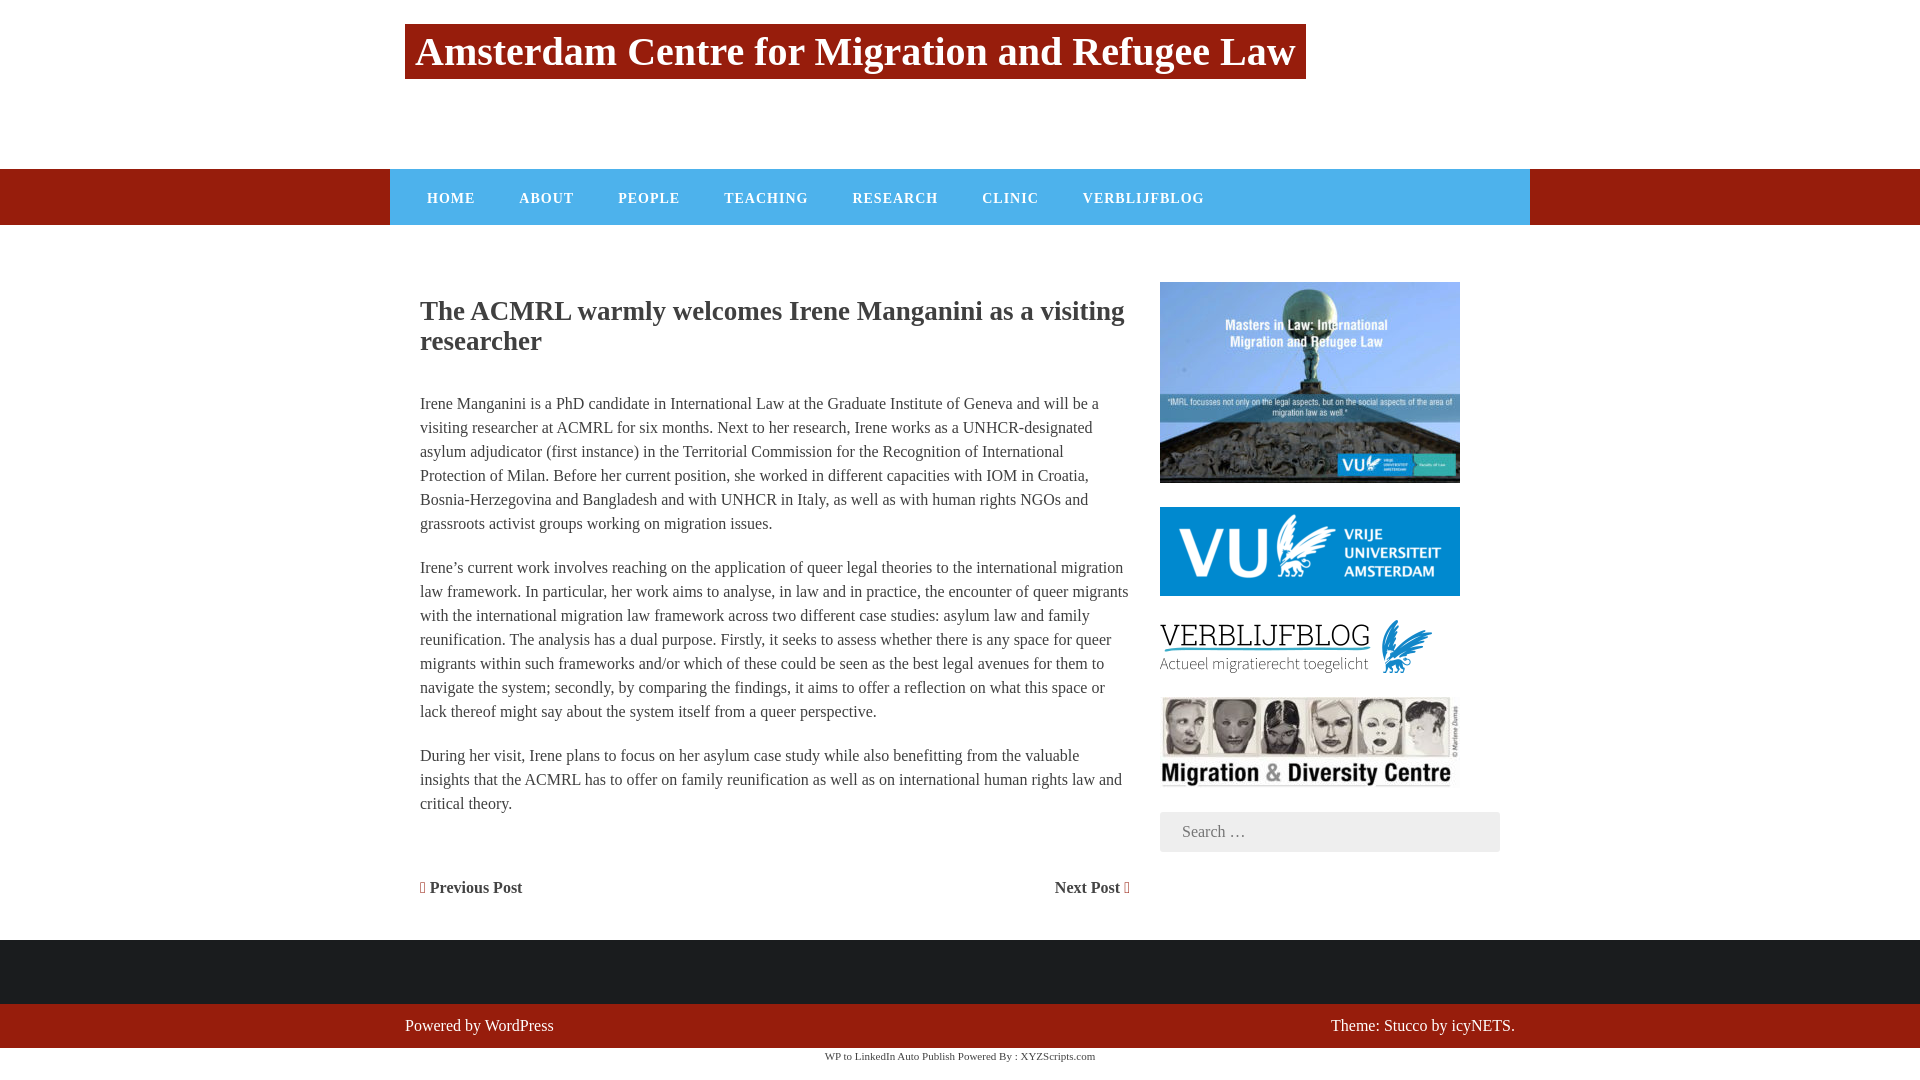  Describe the element at coordinates (1144, 196) in the screenshot. I see `VERBLIJFBLOG` at that location.